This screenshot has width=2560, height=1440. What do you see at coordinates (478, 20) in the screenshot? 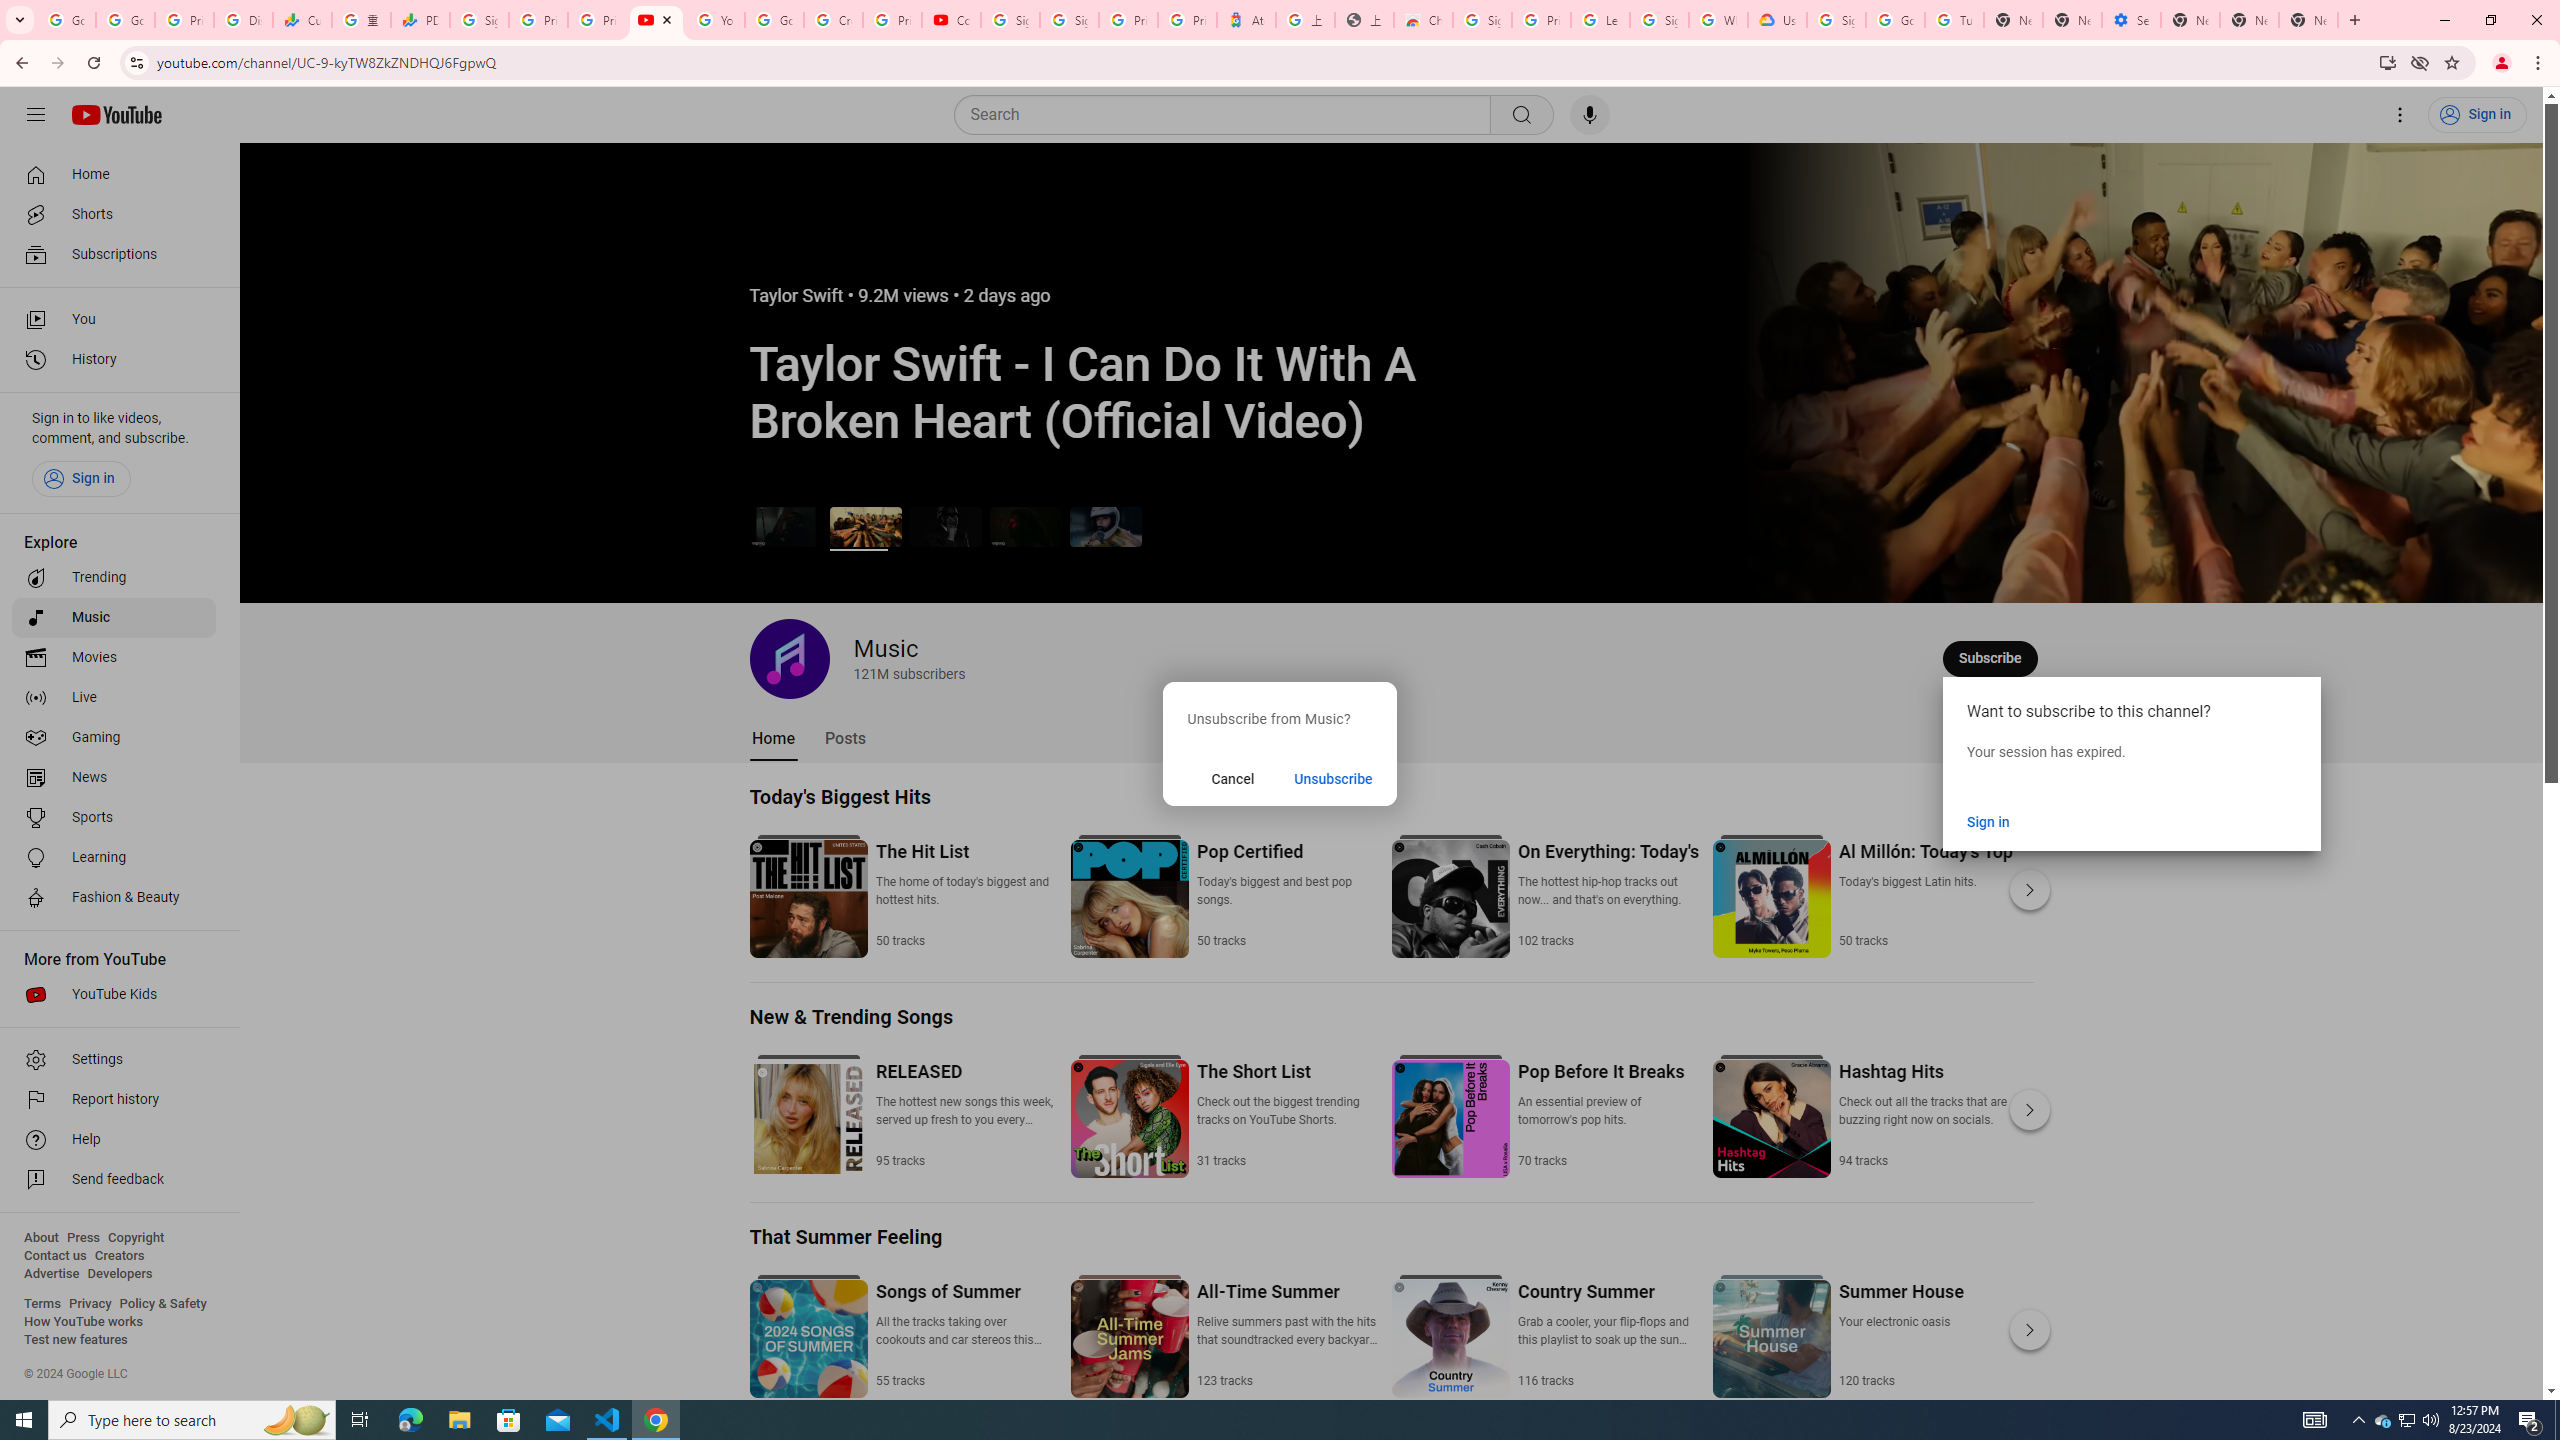
I see `Sign in - Google Accounts` at bounding box center [478, 20].